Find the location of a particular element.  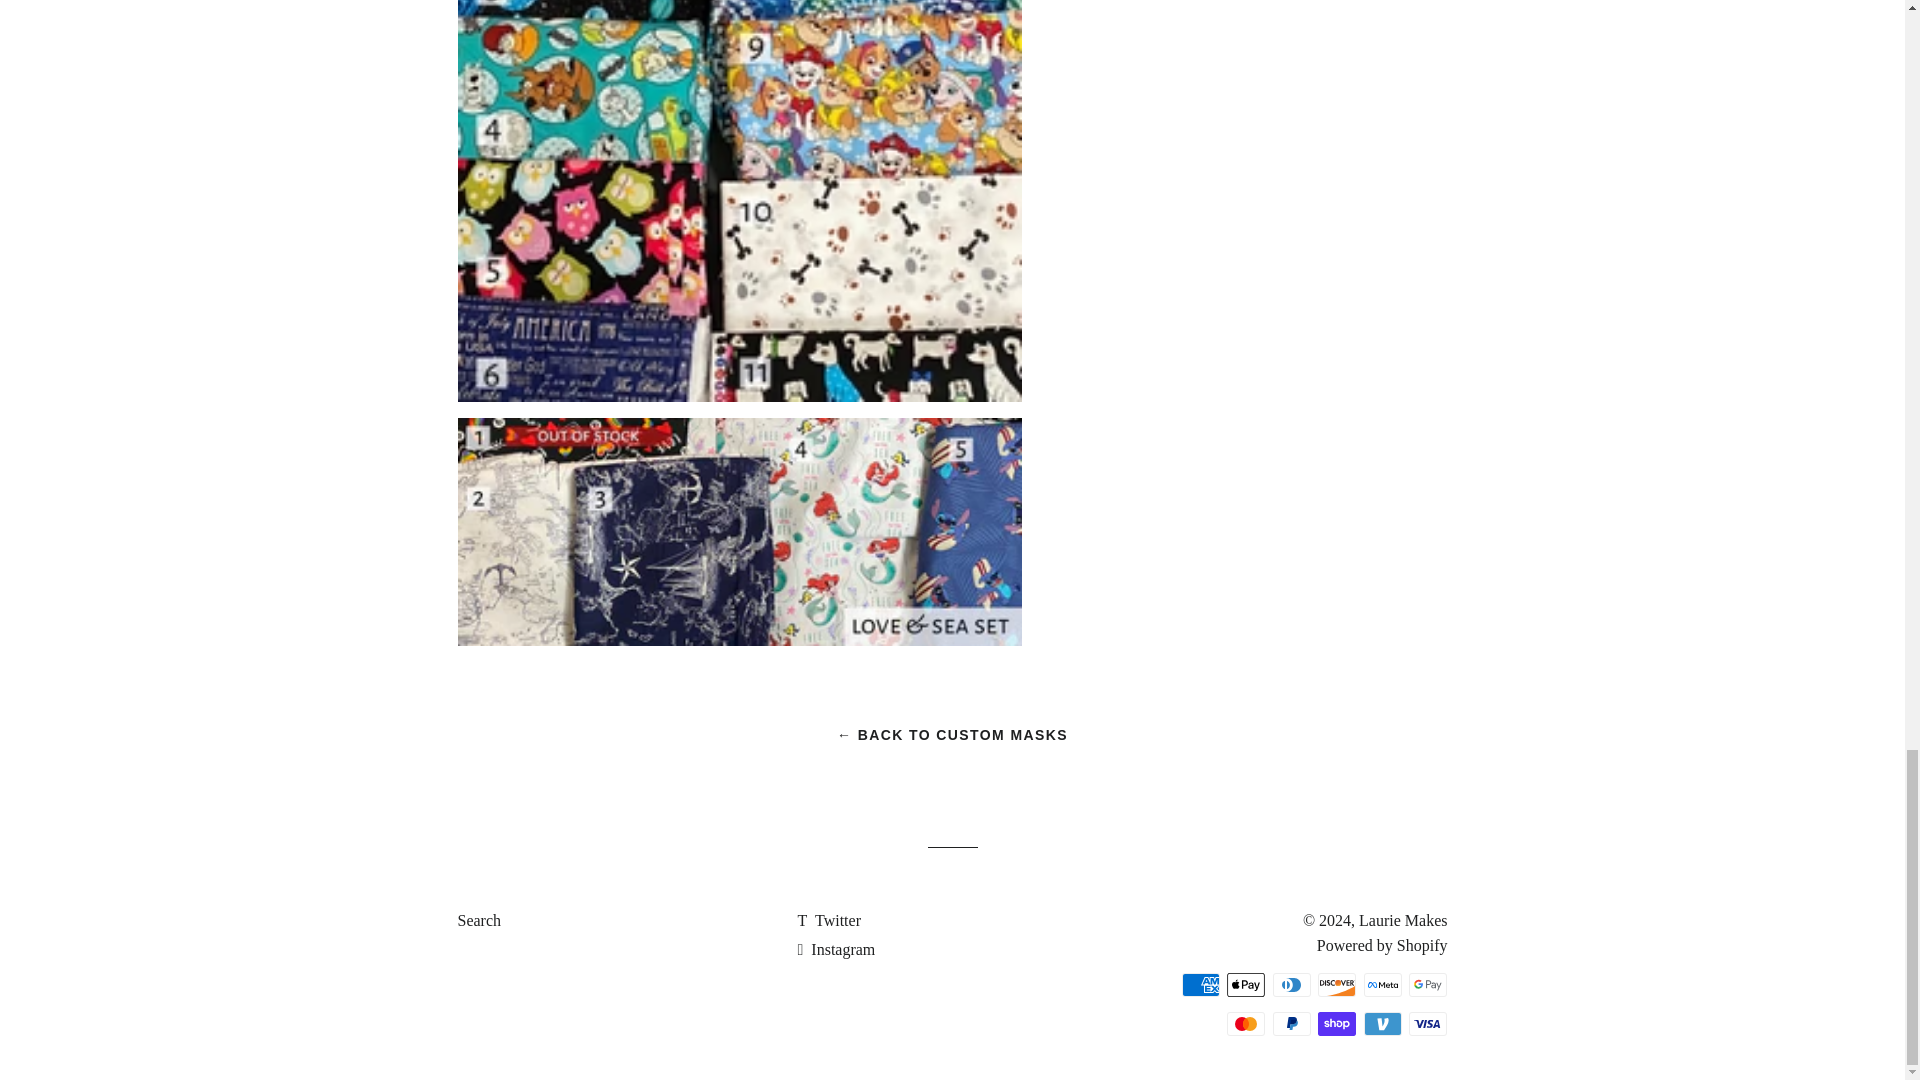

Laurie Makes on Twitter is located at coordinates (828, 920).